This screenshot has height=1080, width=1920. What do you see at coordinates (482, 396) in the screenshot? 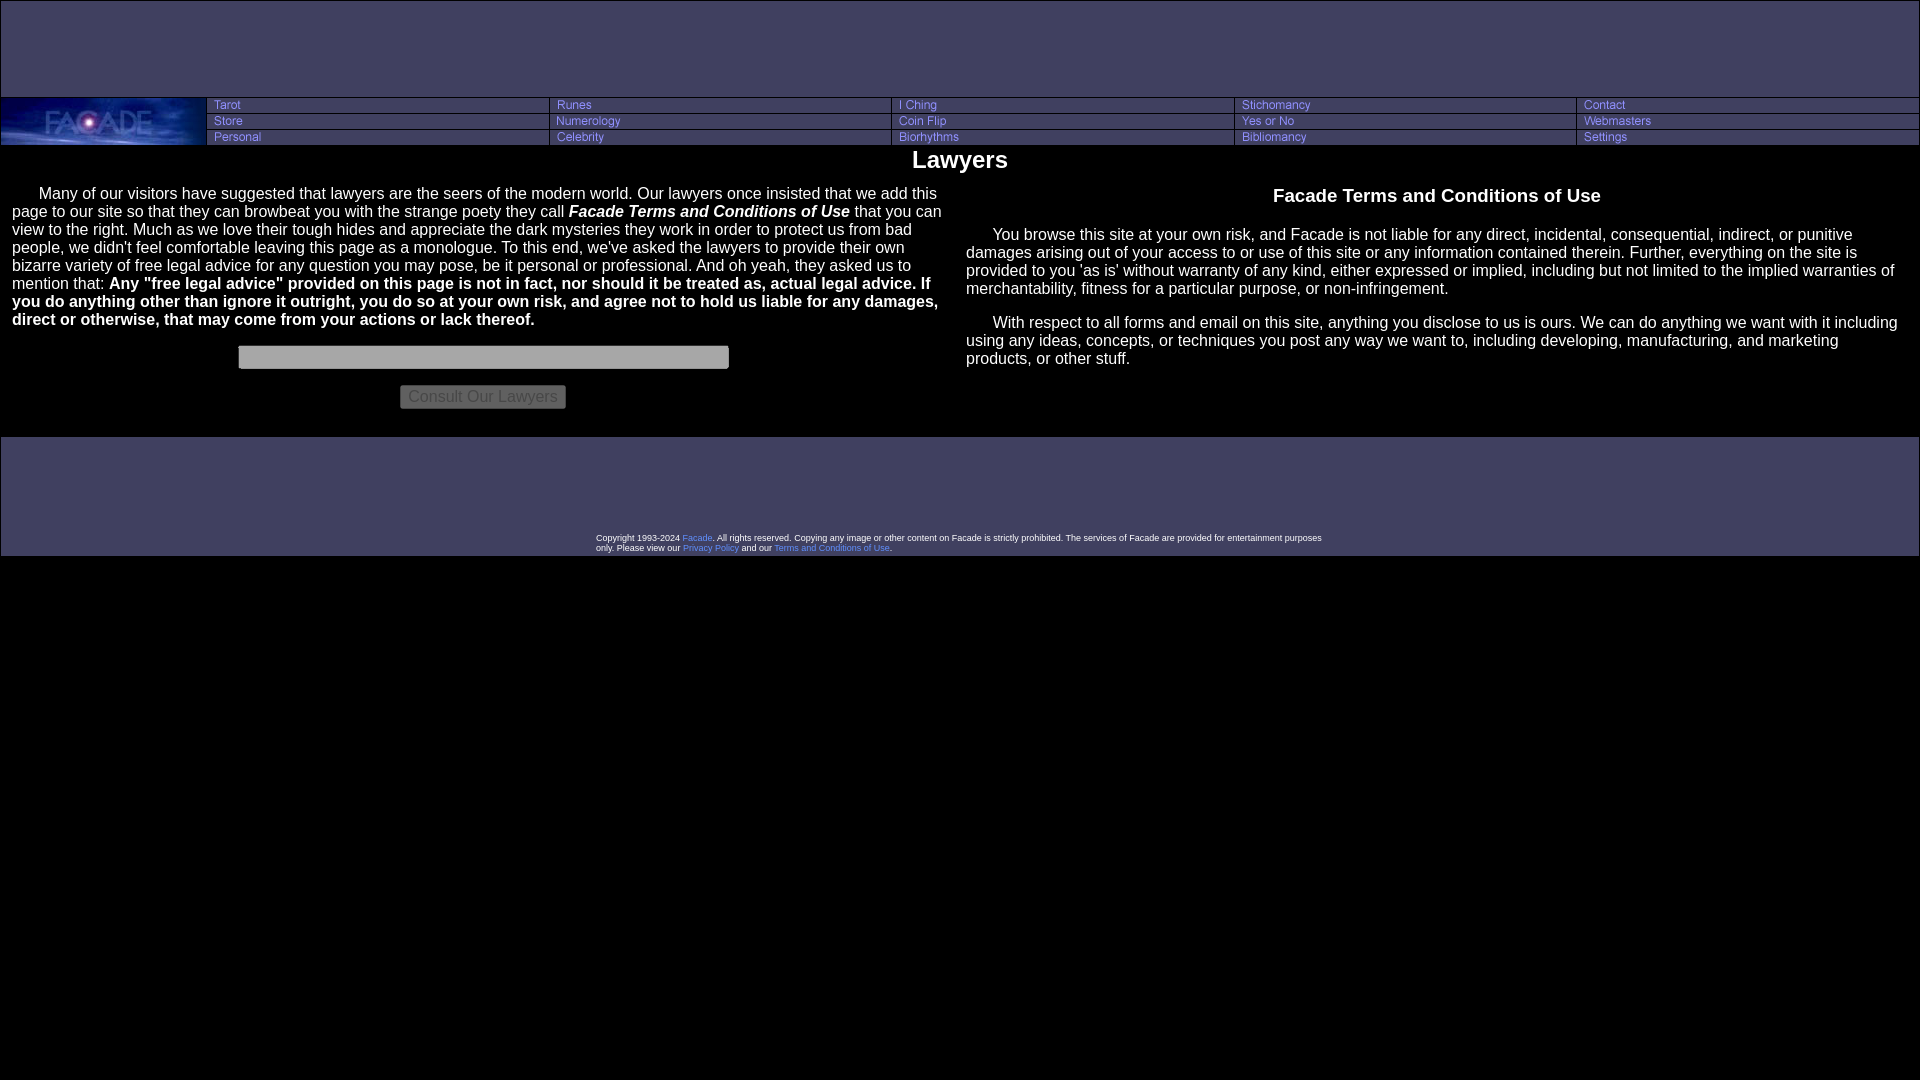
I see `Consult Our Lawyers` at bounding box center [482, 396].